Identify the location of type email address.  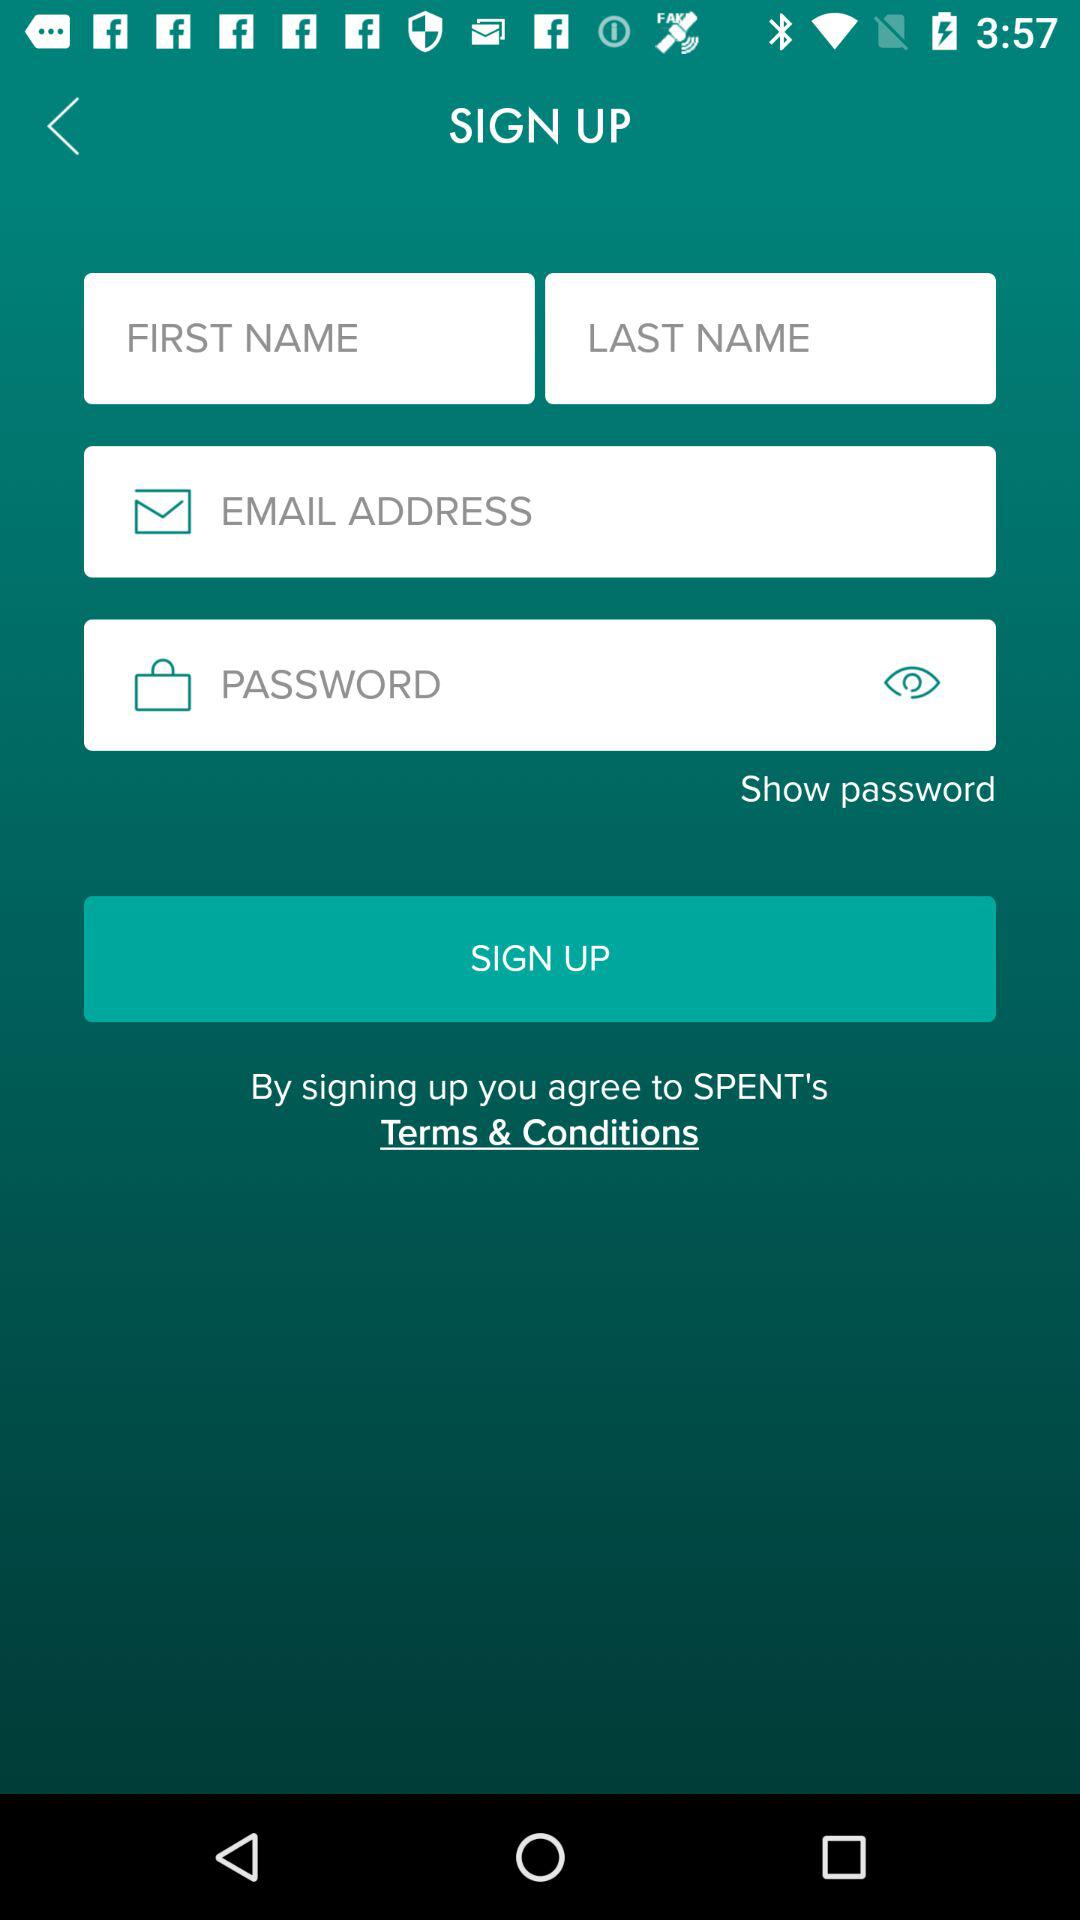
(540, 512).